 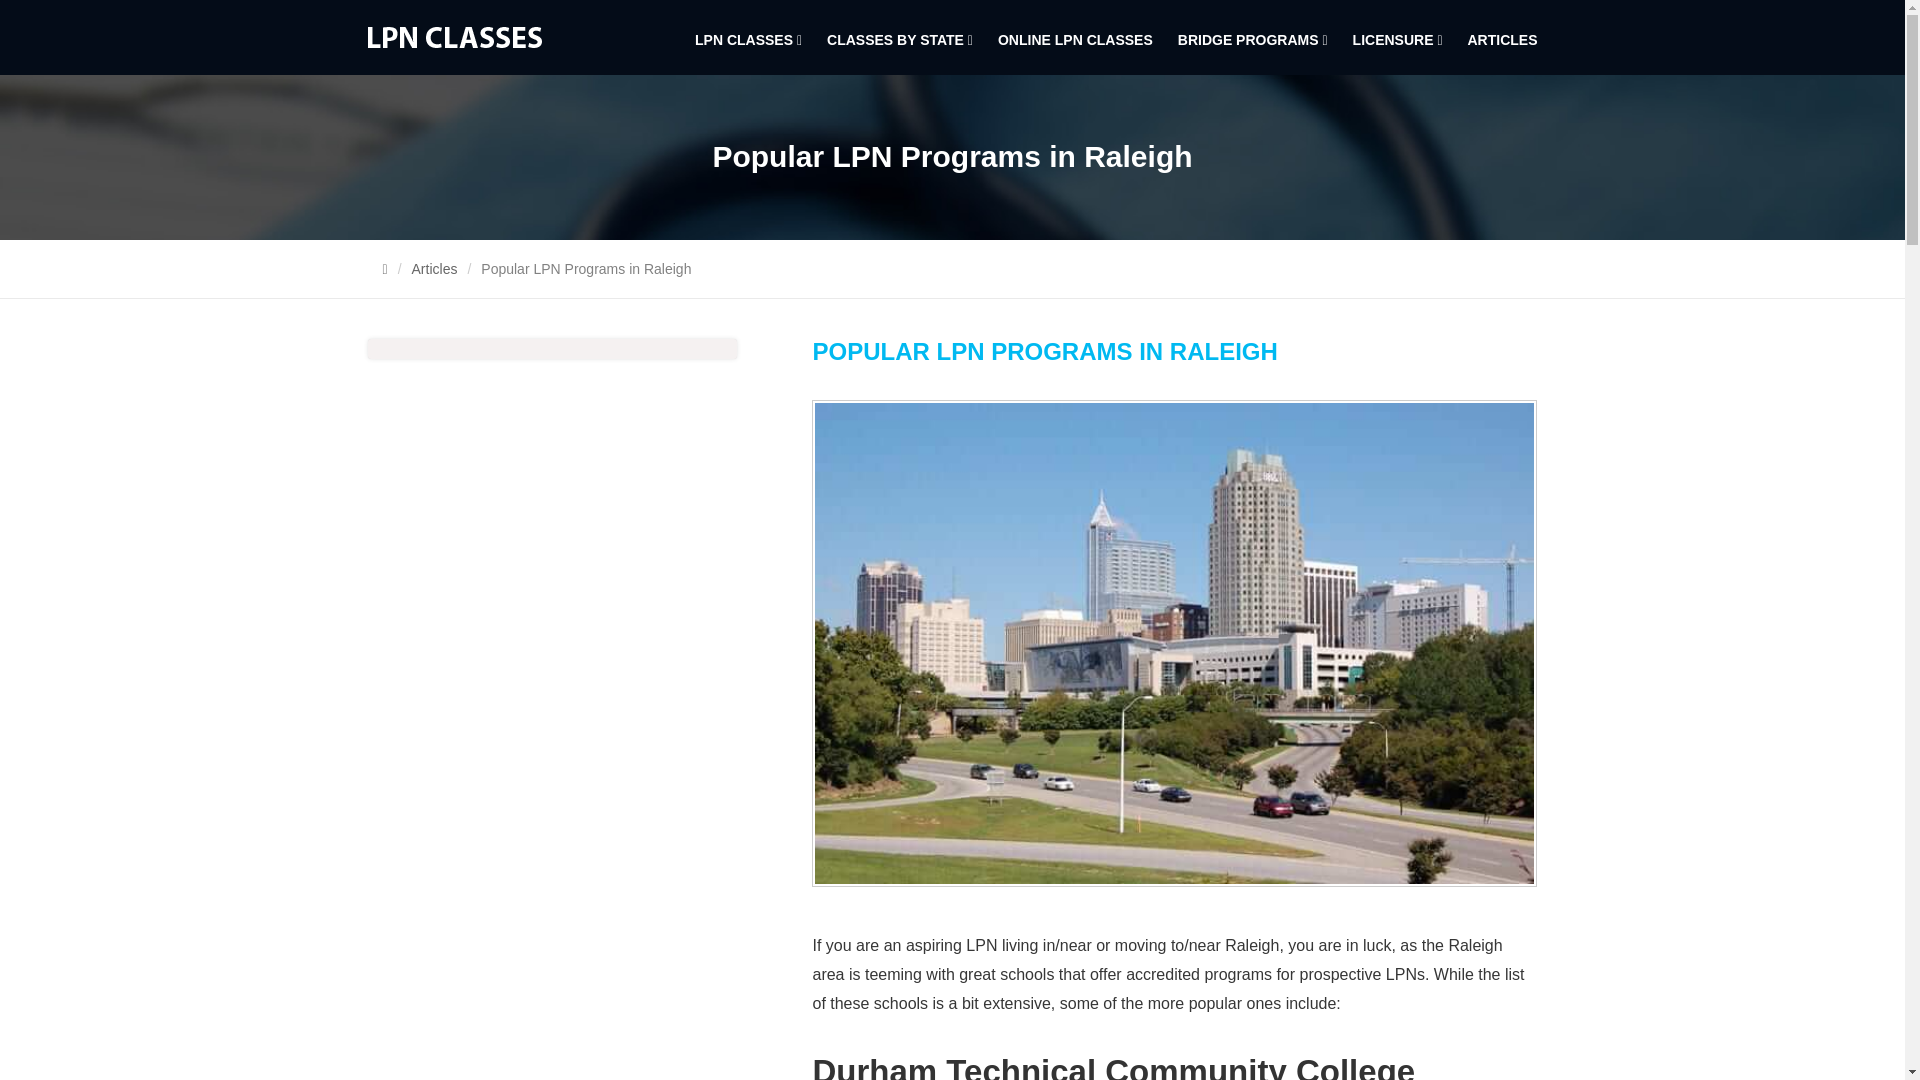 What do you see at coordinates (1396, 40) in the screenshot?
I see `LICENSURE` at bounding box center [1396, 40].